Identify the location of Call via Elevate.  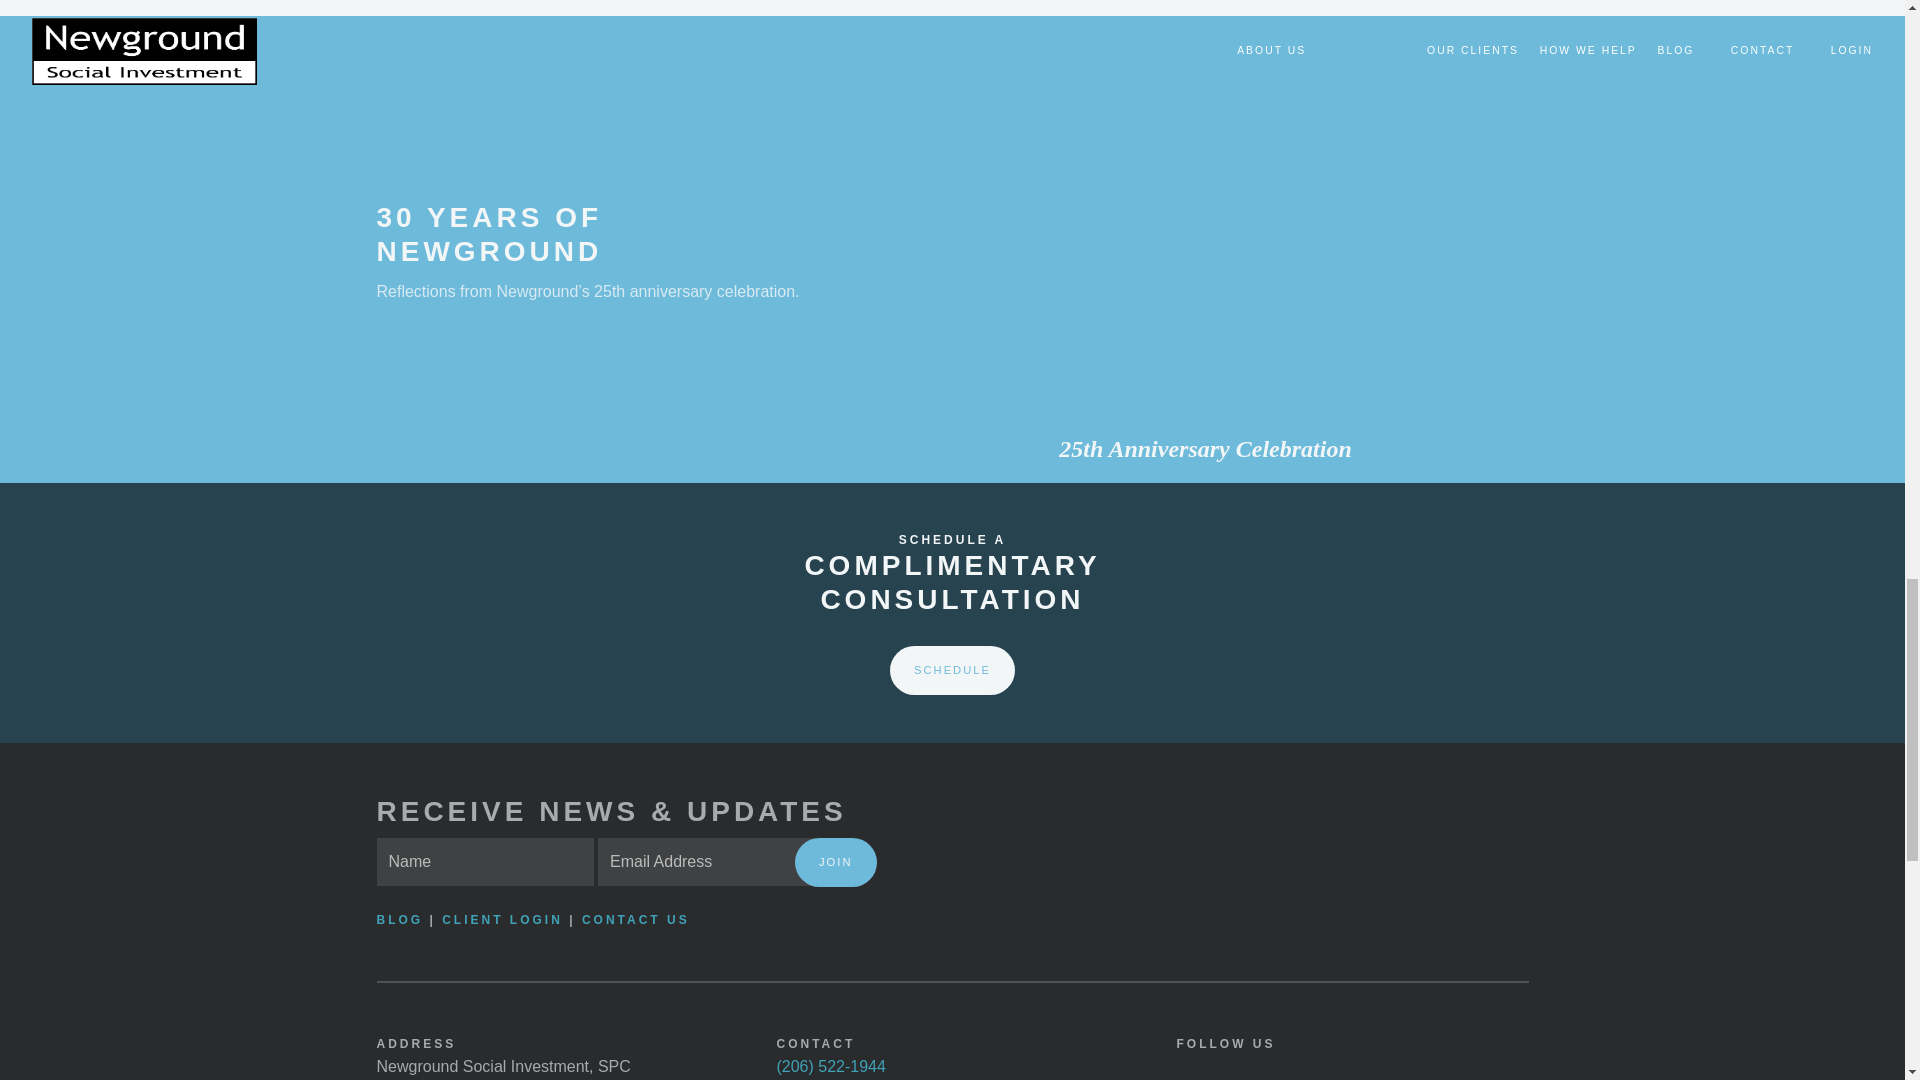
(830, 1066).